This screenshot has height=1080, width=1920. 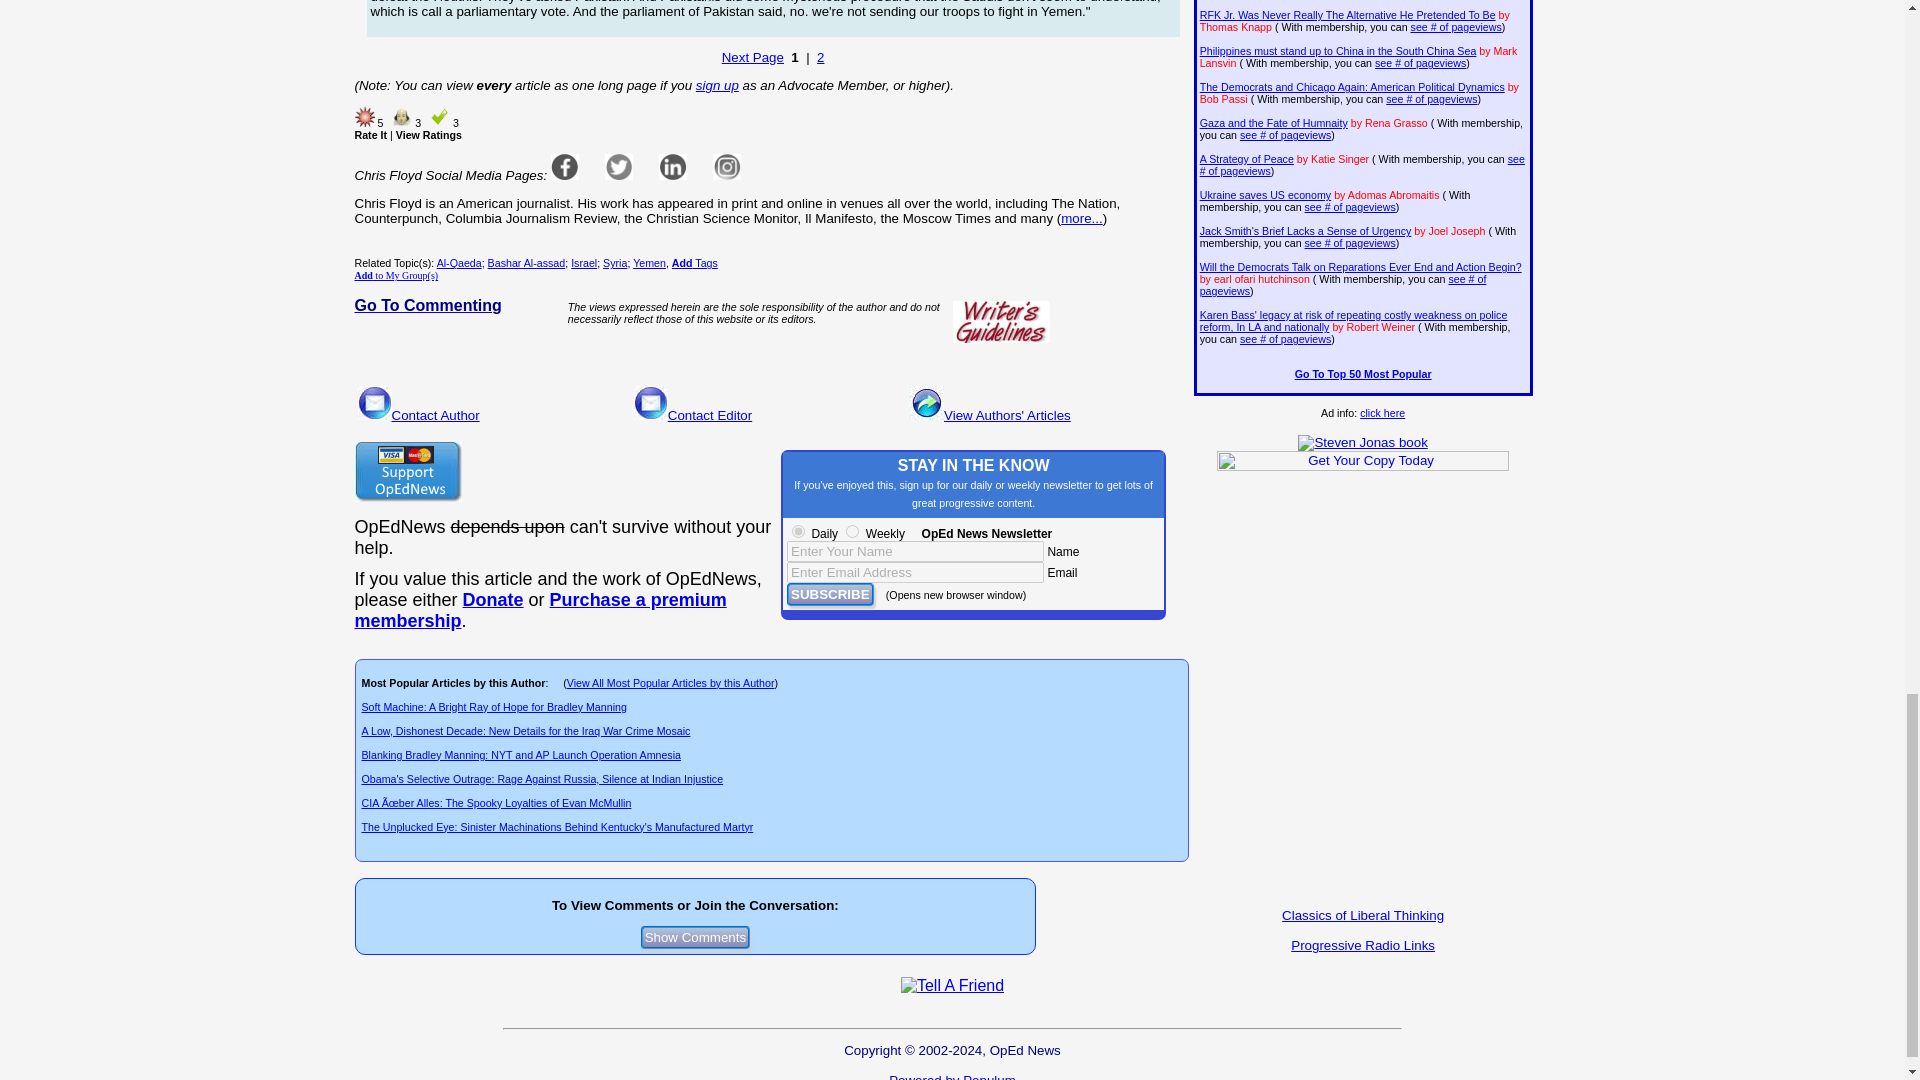 What do you see at coordinates (440, 116) in the screenshot?
I see `Valuable` at bounding box center [440, 116].